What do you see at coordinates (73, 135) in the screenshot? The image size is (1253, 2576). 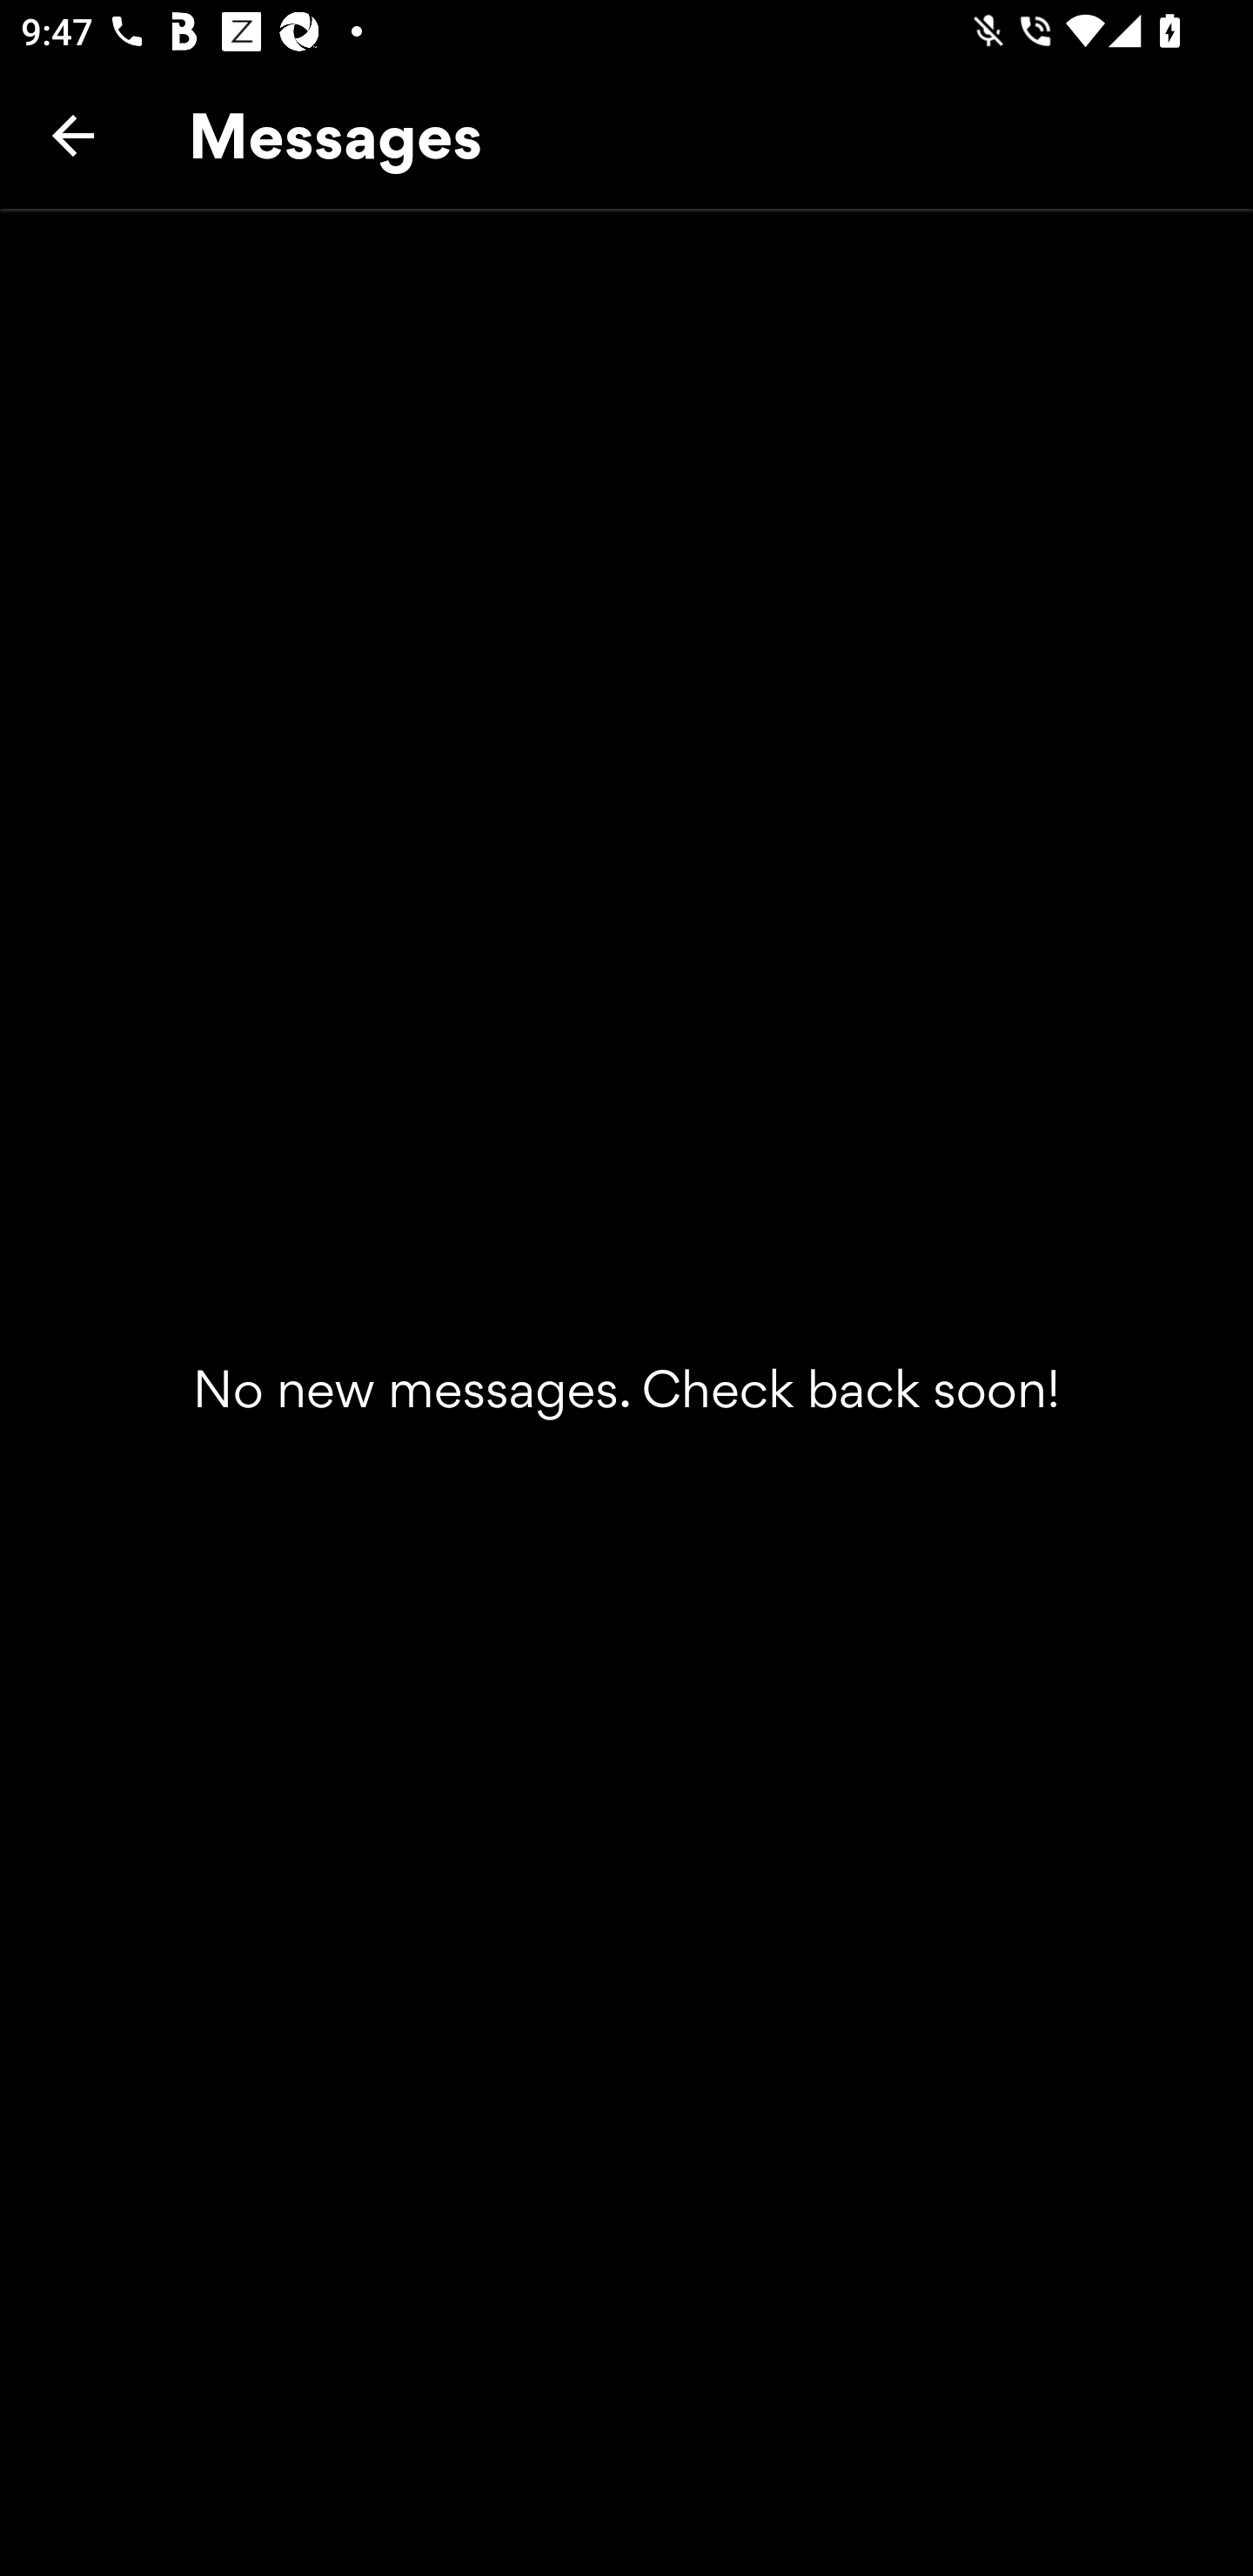 I see `Back` at bounding box center [73, 135].